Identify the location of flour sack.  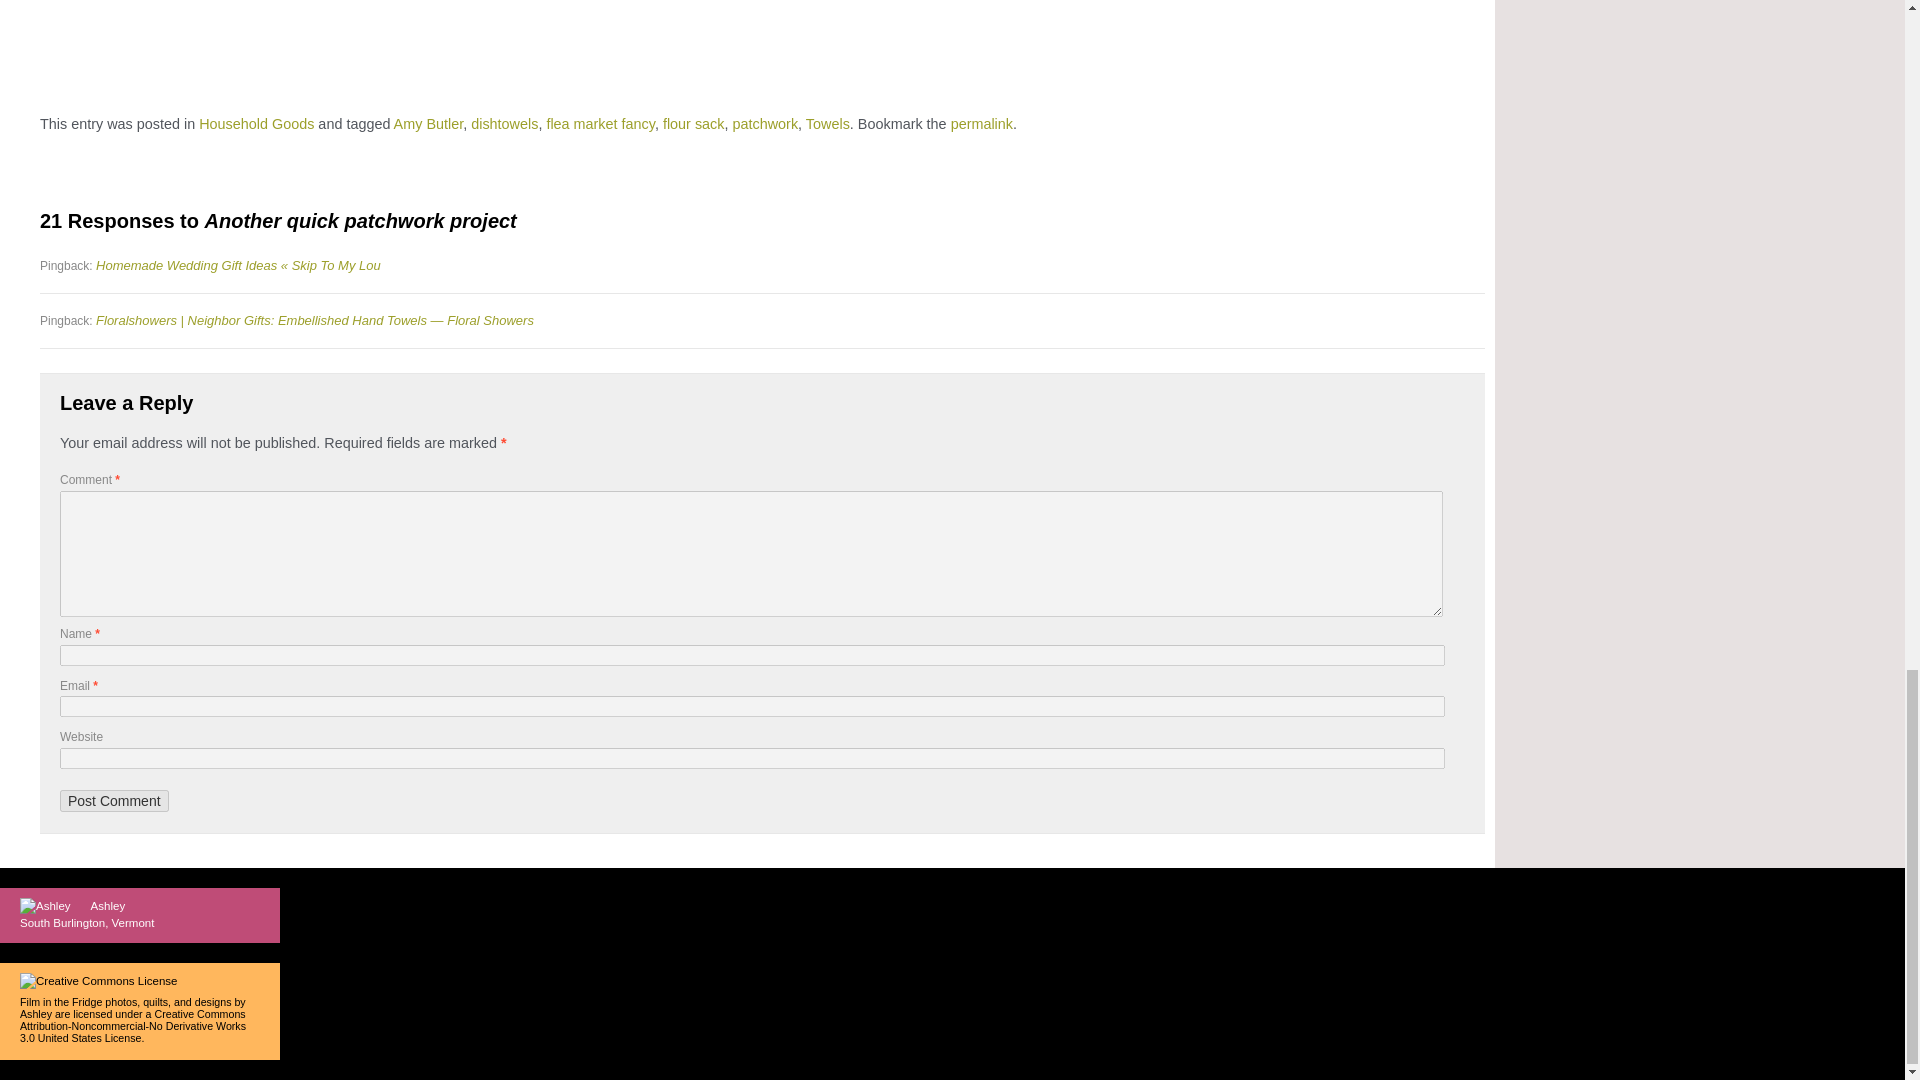
(694, 123).